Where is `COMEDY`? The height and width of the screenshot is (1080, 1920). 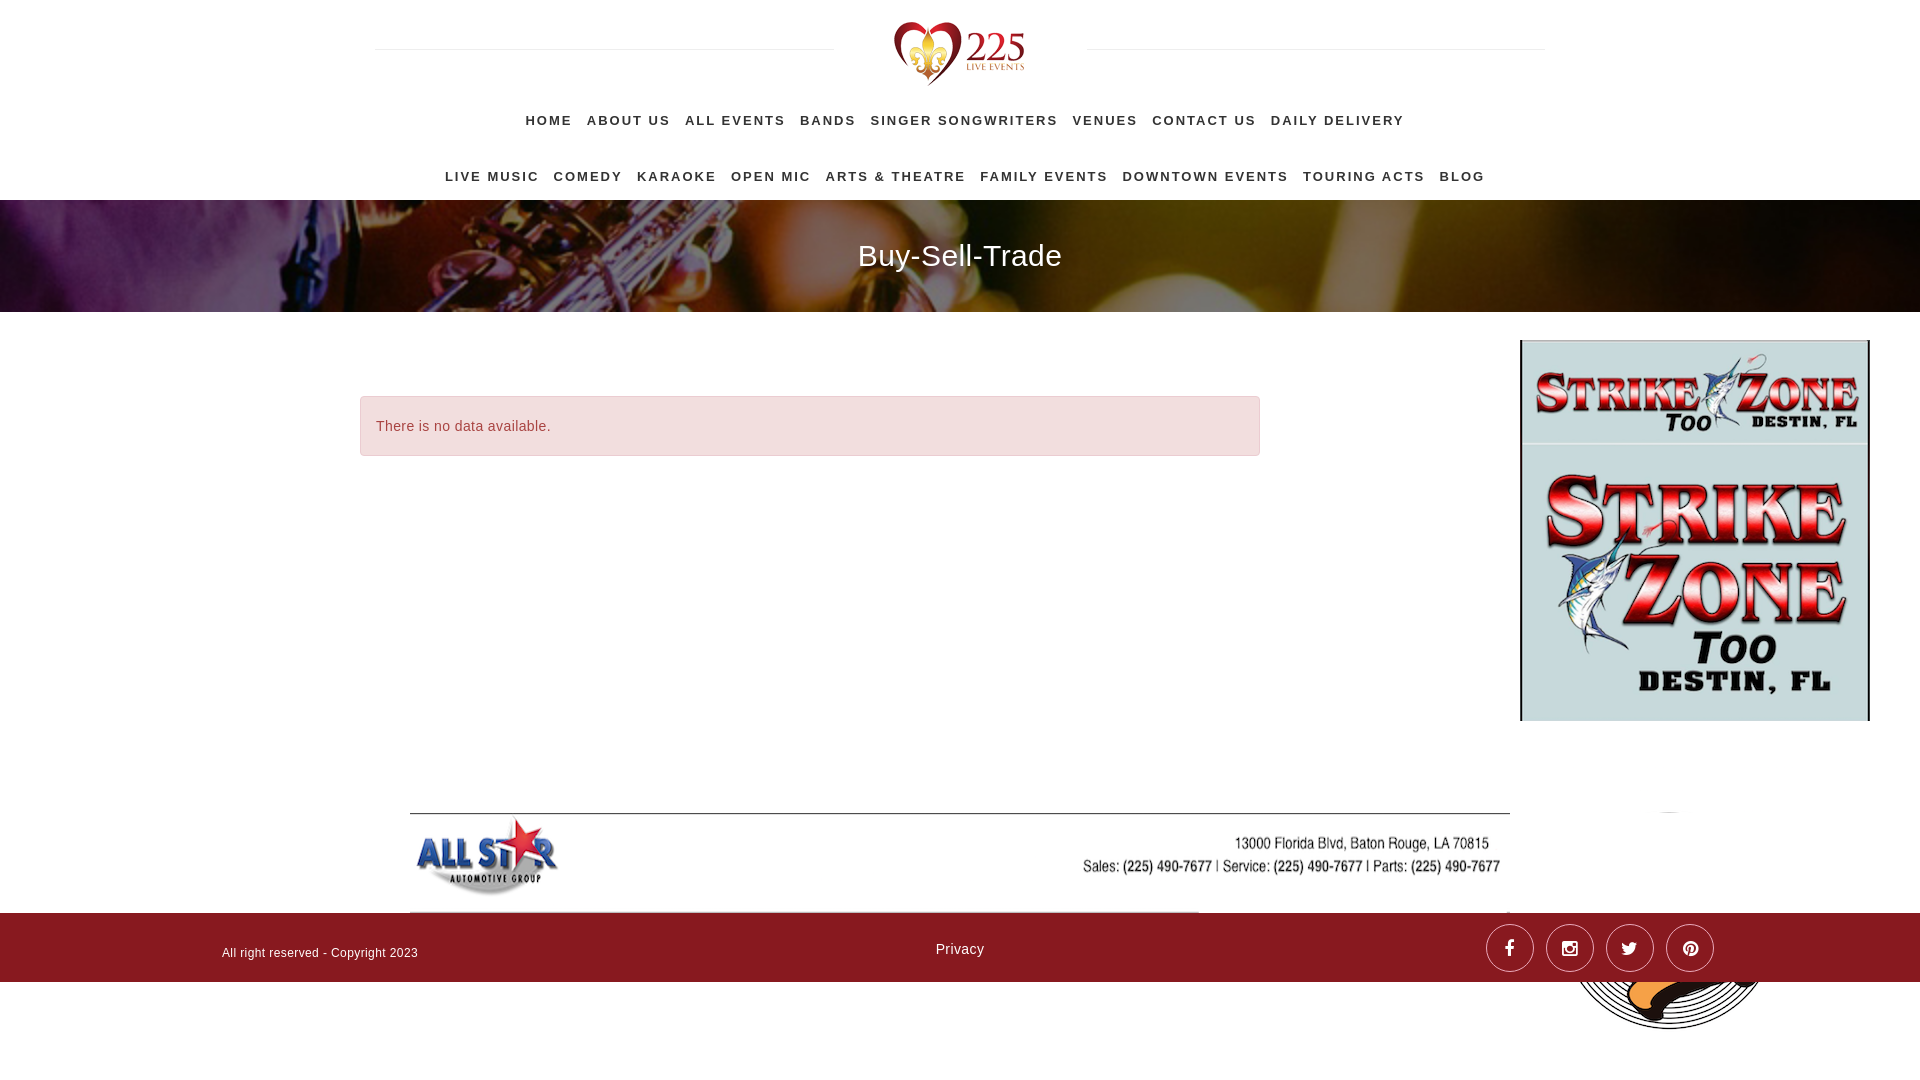 COMEDY is located at coordinates (588, 171).